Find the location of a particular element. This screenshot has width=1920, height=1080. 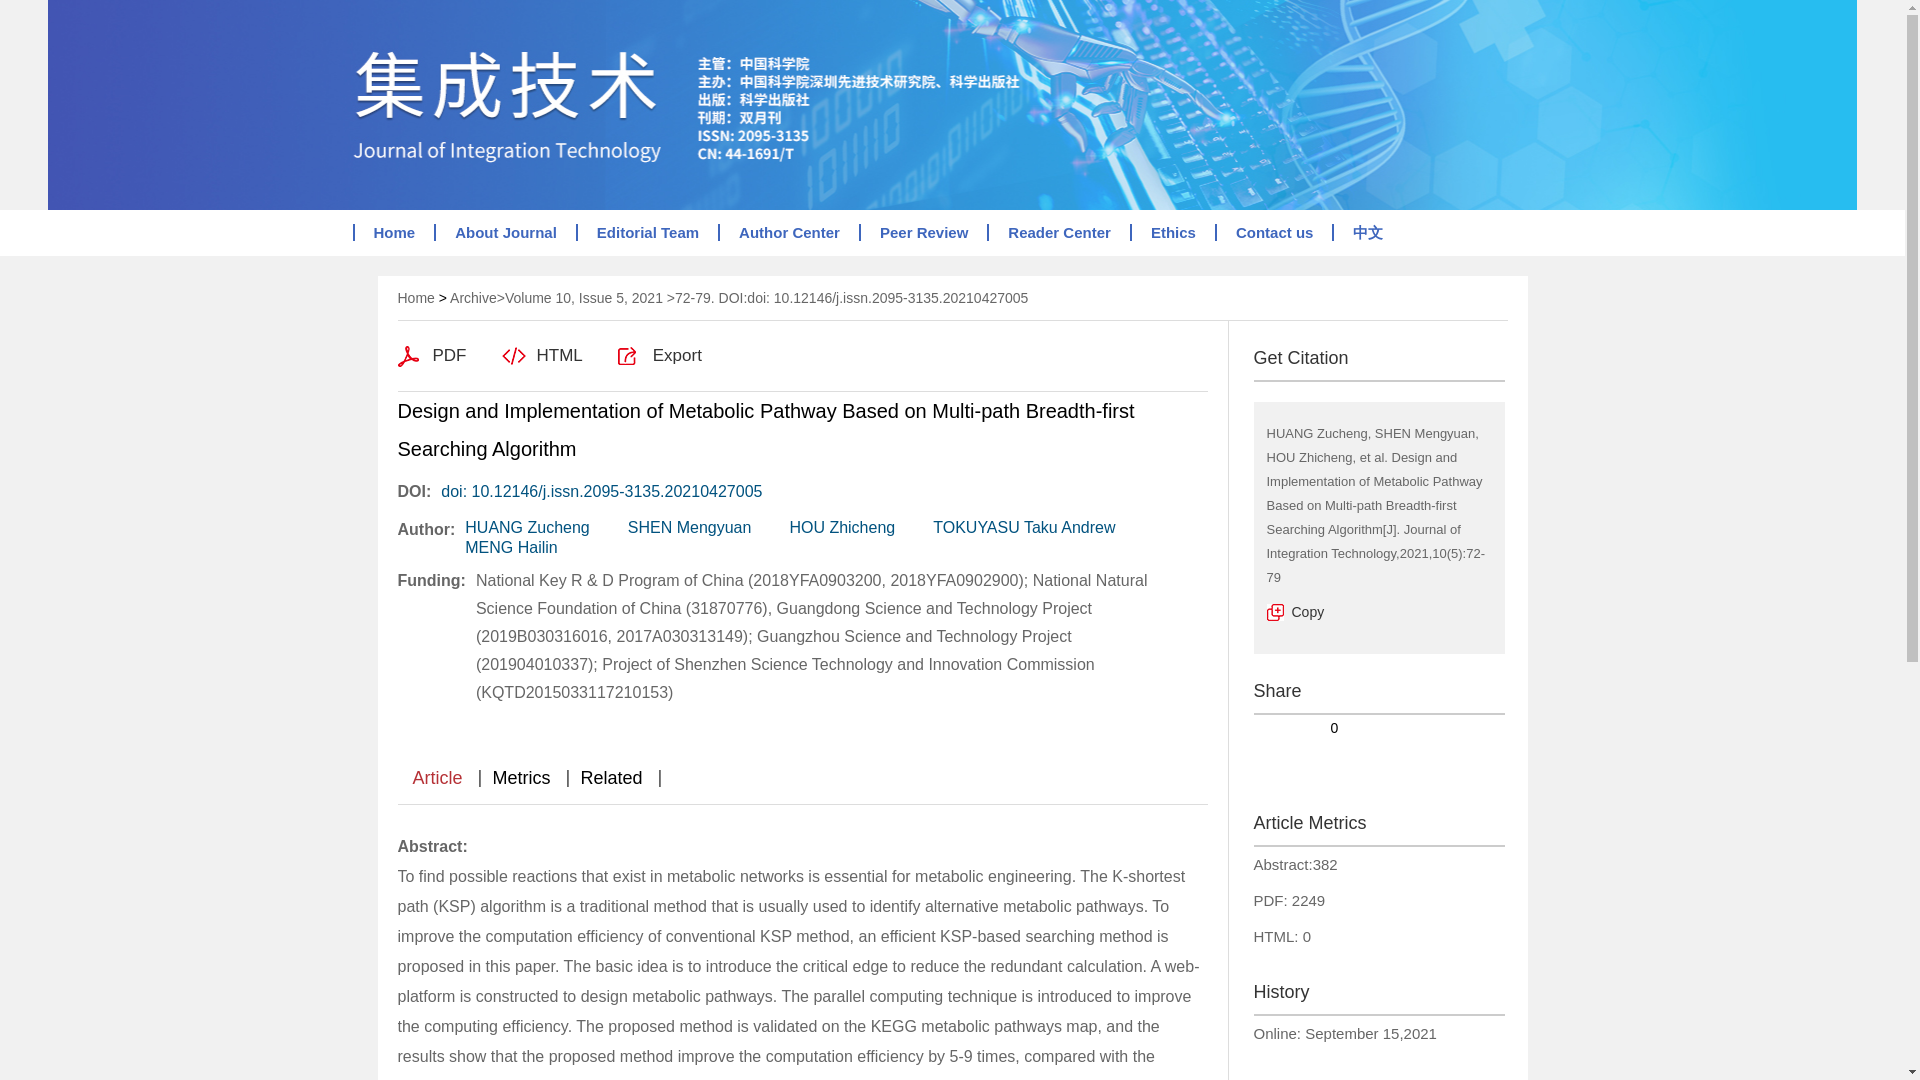

Volume 10, Issue 5, 2021 is located at coordinates (583, 298).